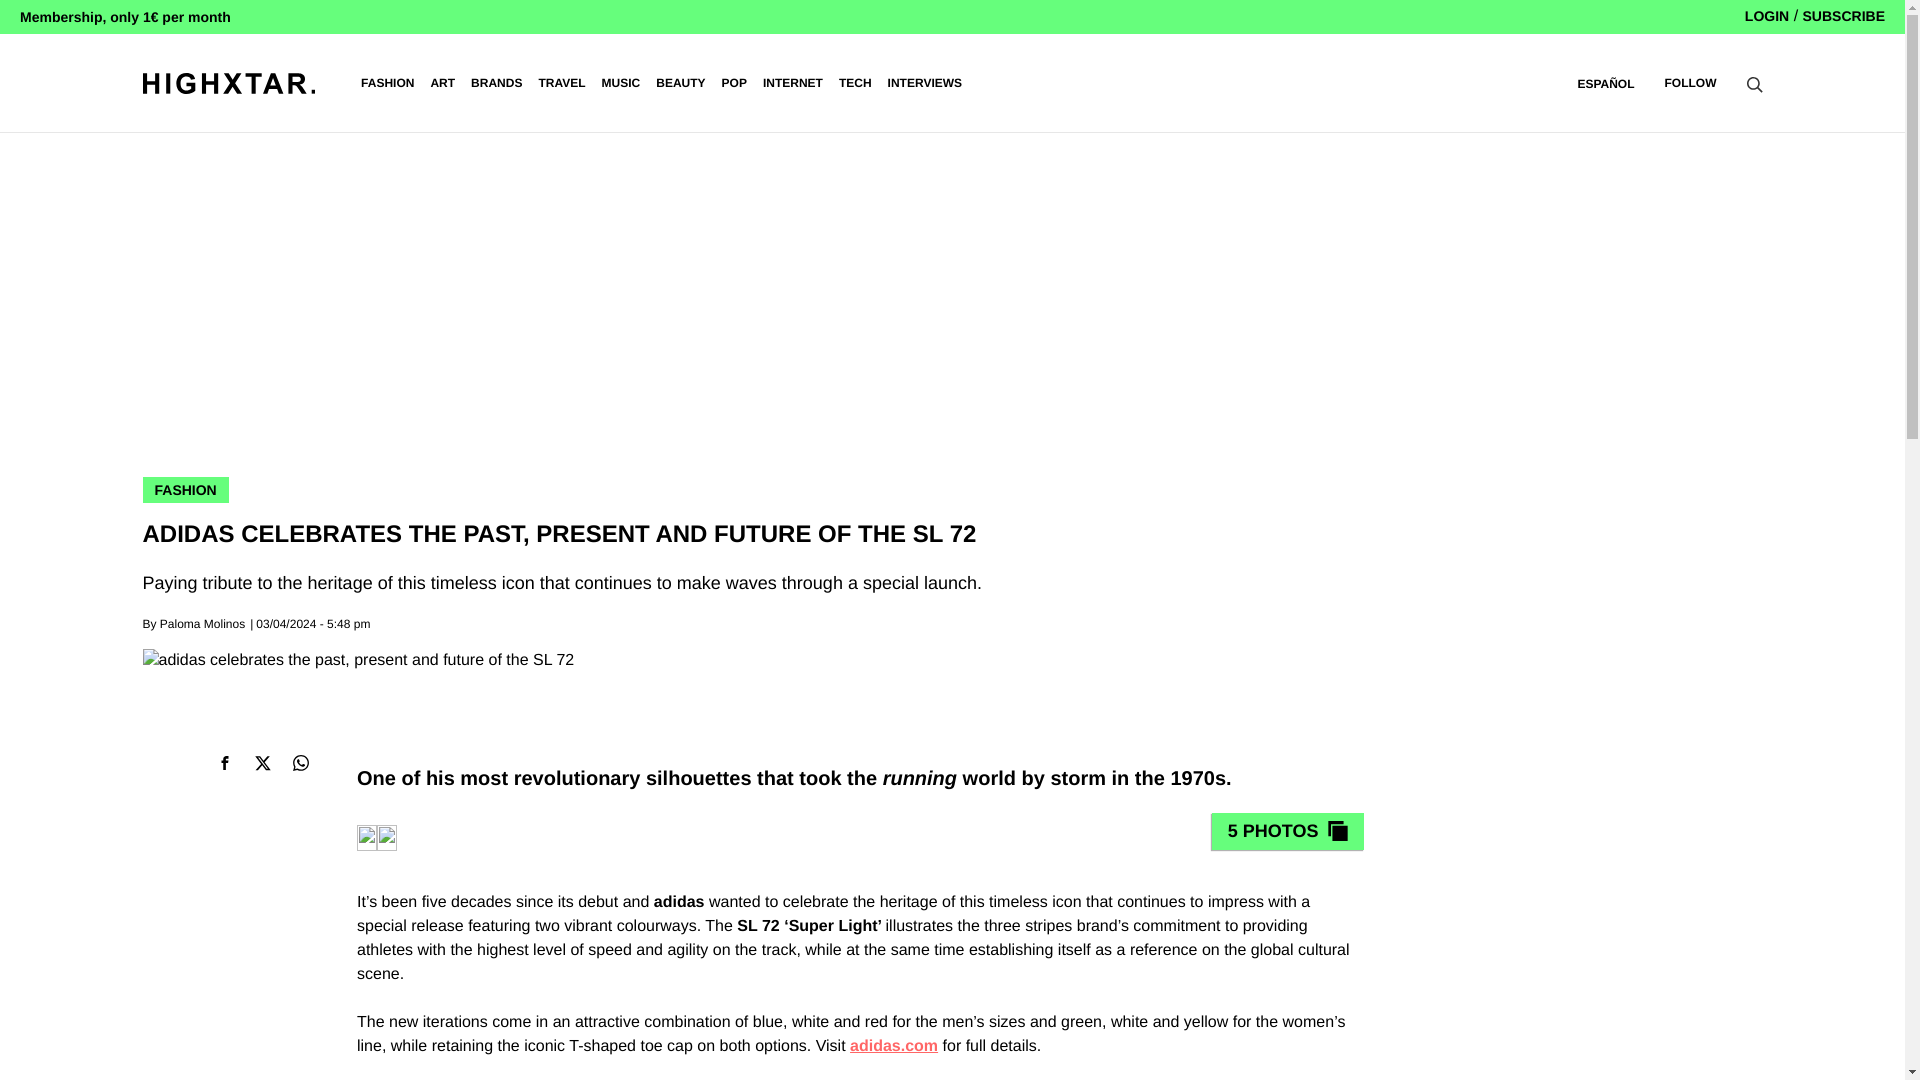  What do you see at coordinates (924, 83) in the screenshot?
I see `INTERVIEWS` at bounding box center [924, 83].